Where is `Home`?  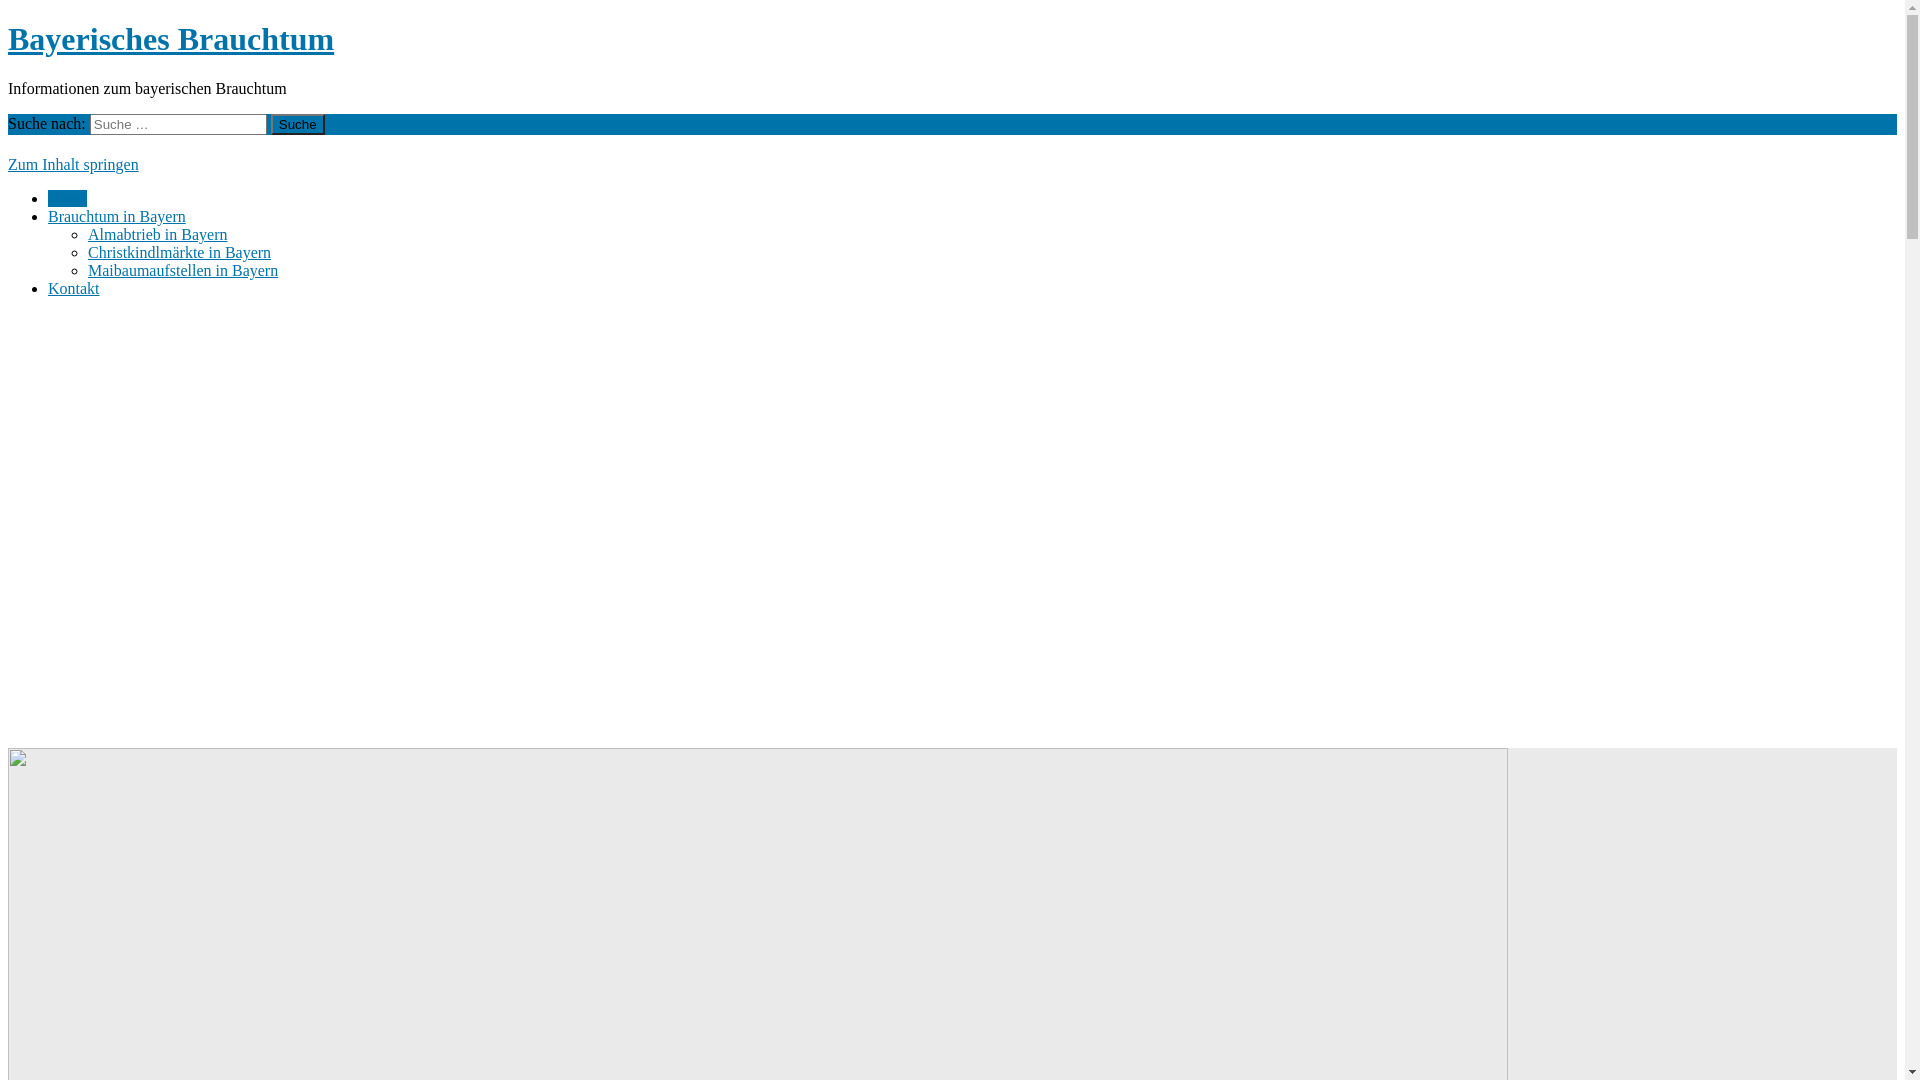 Home is located at coordinates (68, 198).